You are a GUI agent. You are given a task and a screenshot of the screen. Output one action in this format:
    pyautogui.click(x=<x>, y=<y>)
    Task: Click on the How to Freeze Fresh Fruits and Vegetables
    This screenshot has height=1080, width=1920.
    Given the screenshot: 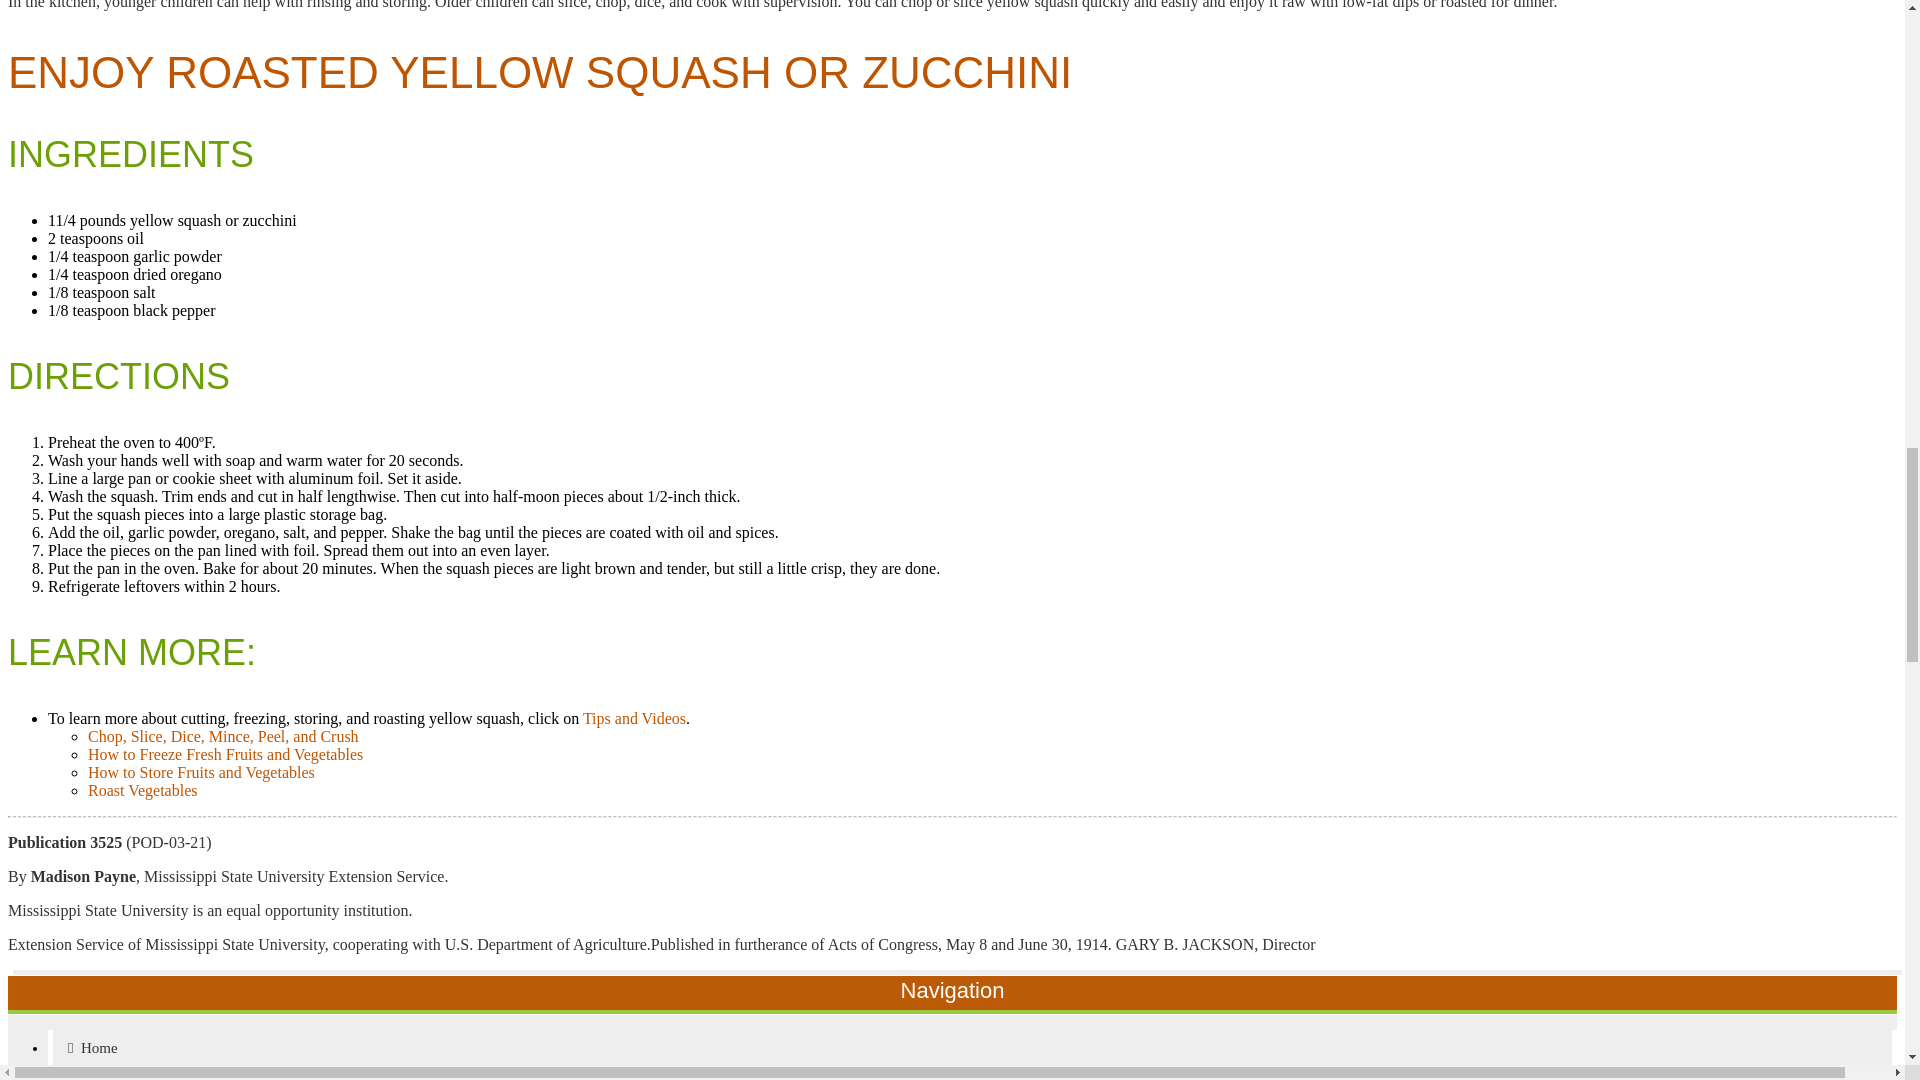 What is the action you would take?
    pyautogui.click(x=225, y=754)
    